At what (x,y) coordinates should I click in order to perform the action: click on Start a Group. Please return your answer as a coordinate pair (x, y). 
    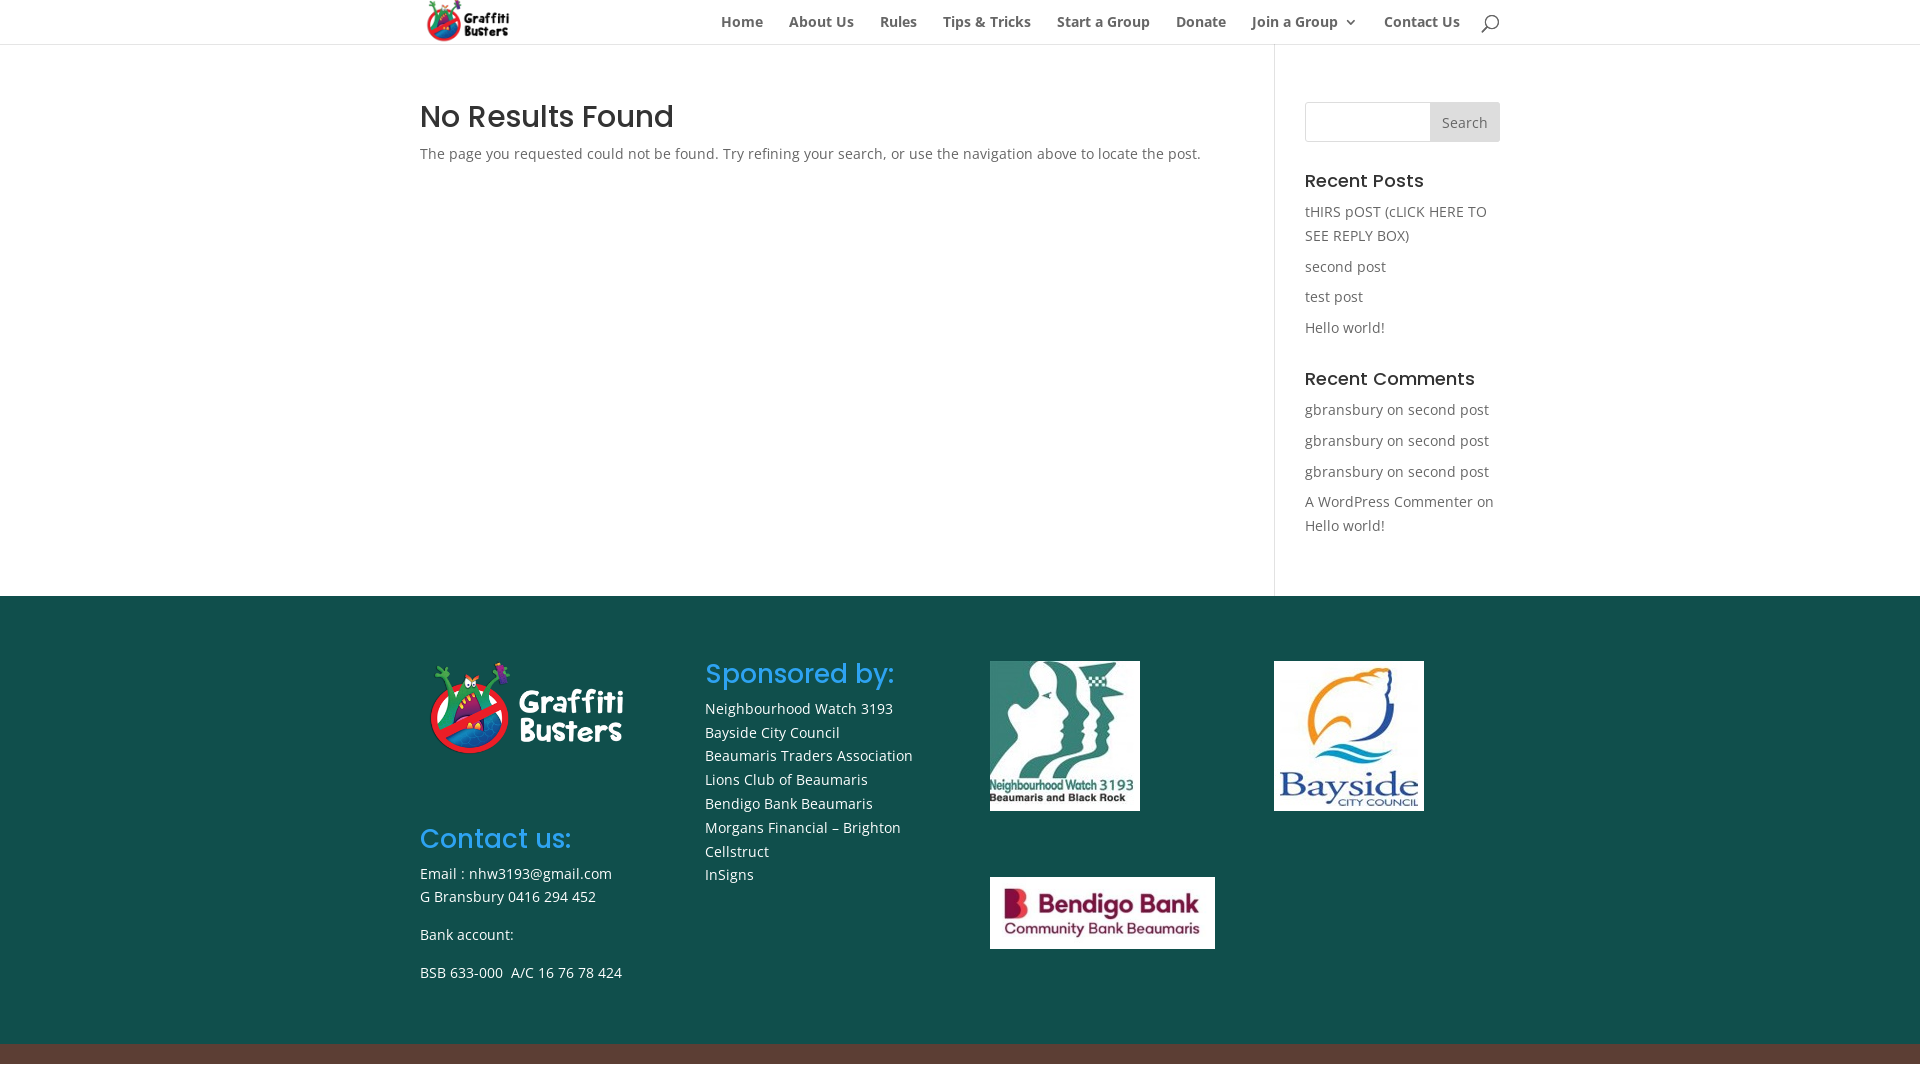
    Looking at the image, I should click on (1104, 30).